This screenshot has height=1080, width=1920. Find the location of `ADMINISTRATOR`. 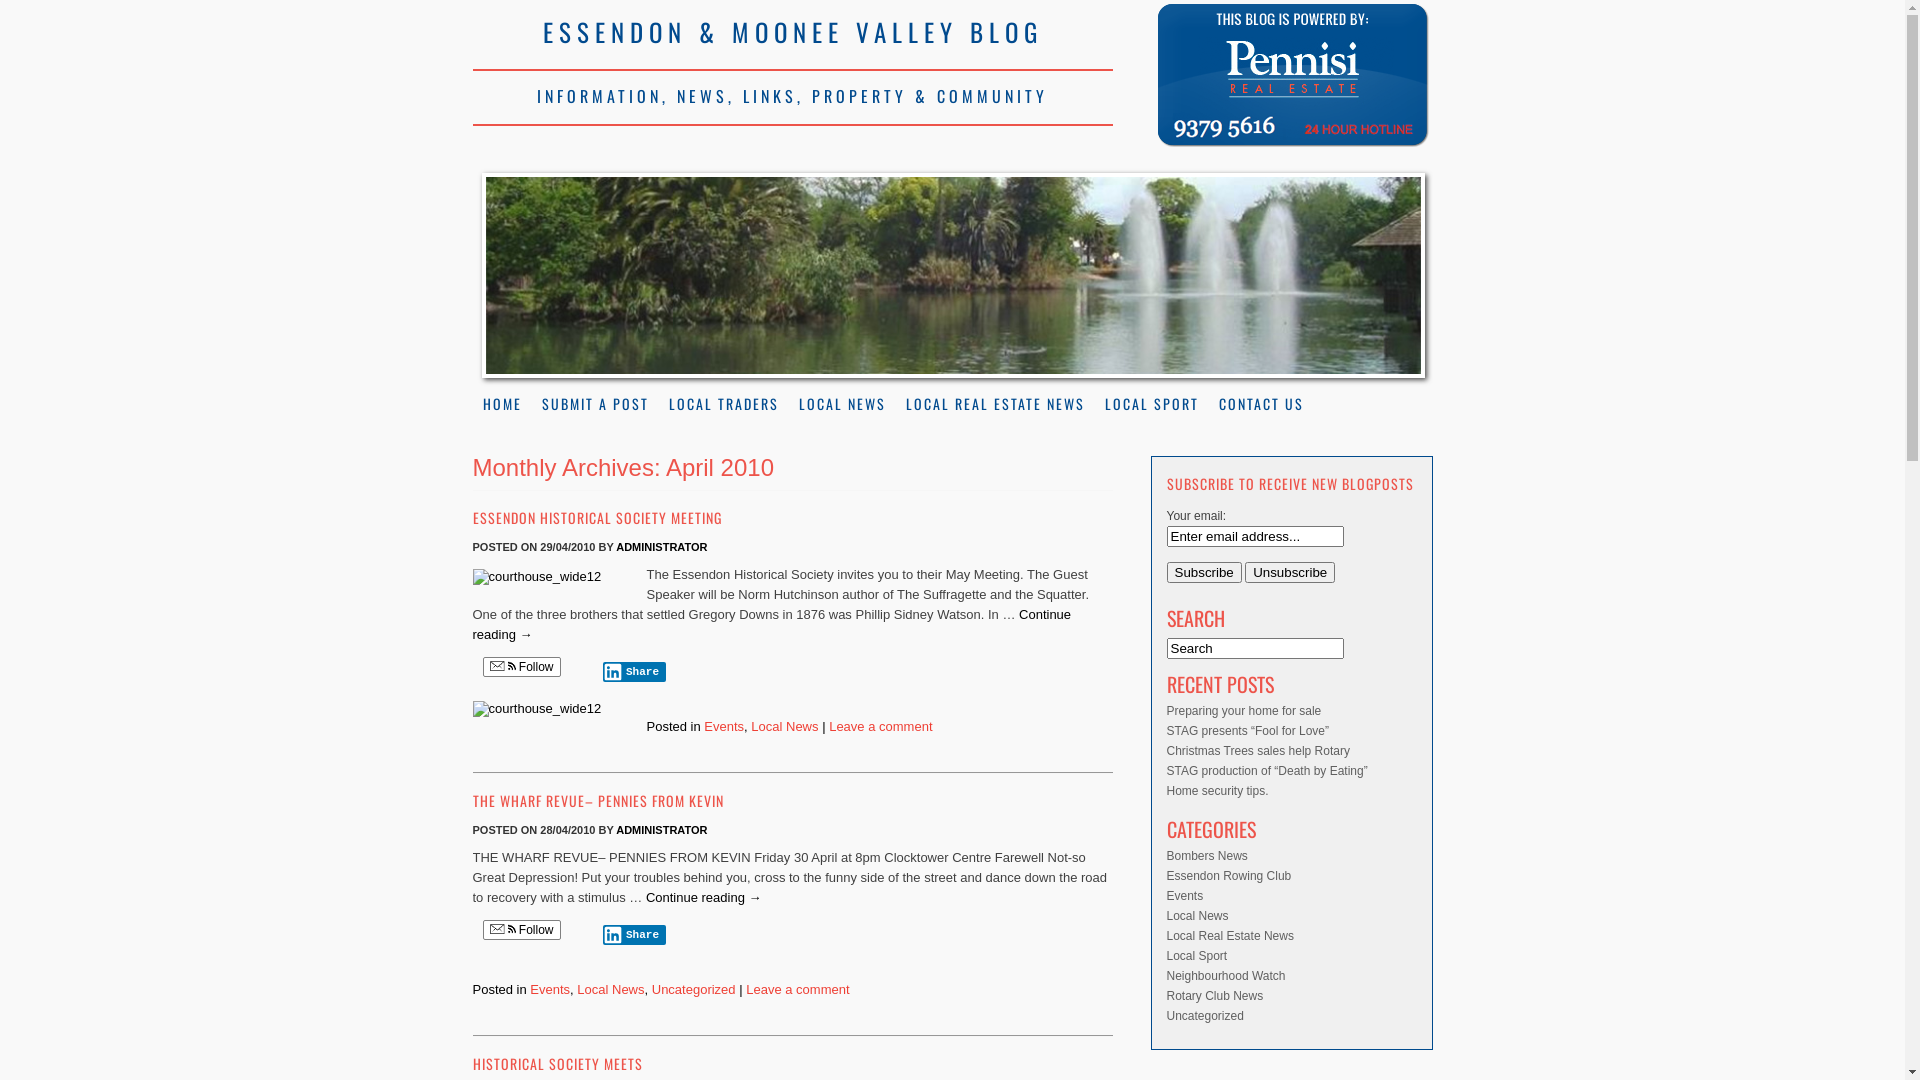

ADMINISTRATOR is located at coordinates (662, 830).